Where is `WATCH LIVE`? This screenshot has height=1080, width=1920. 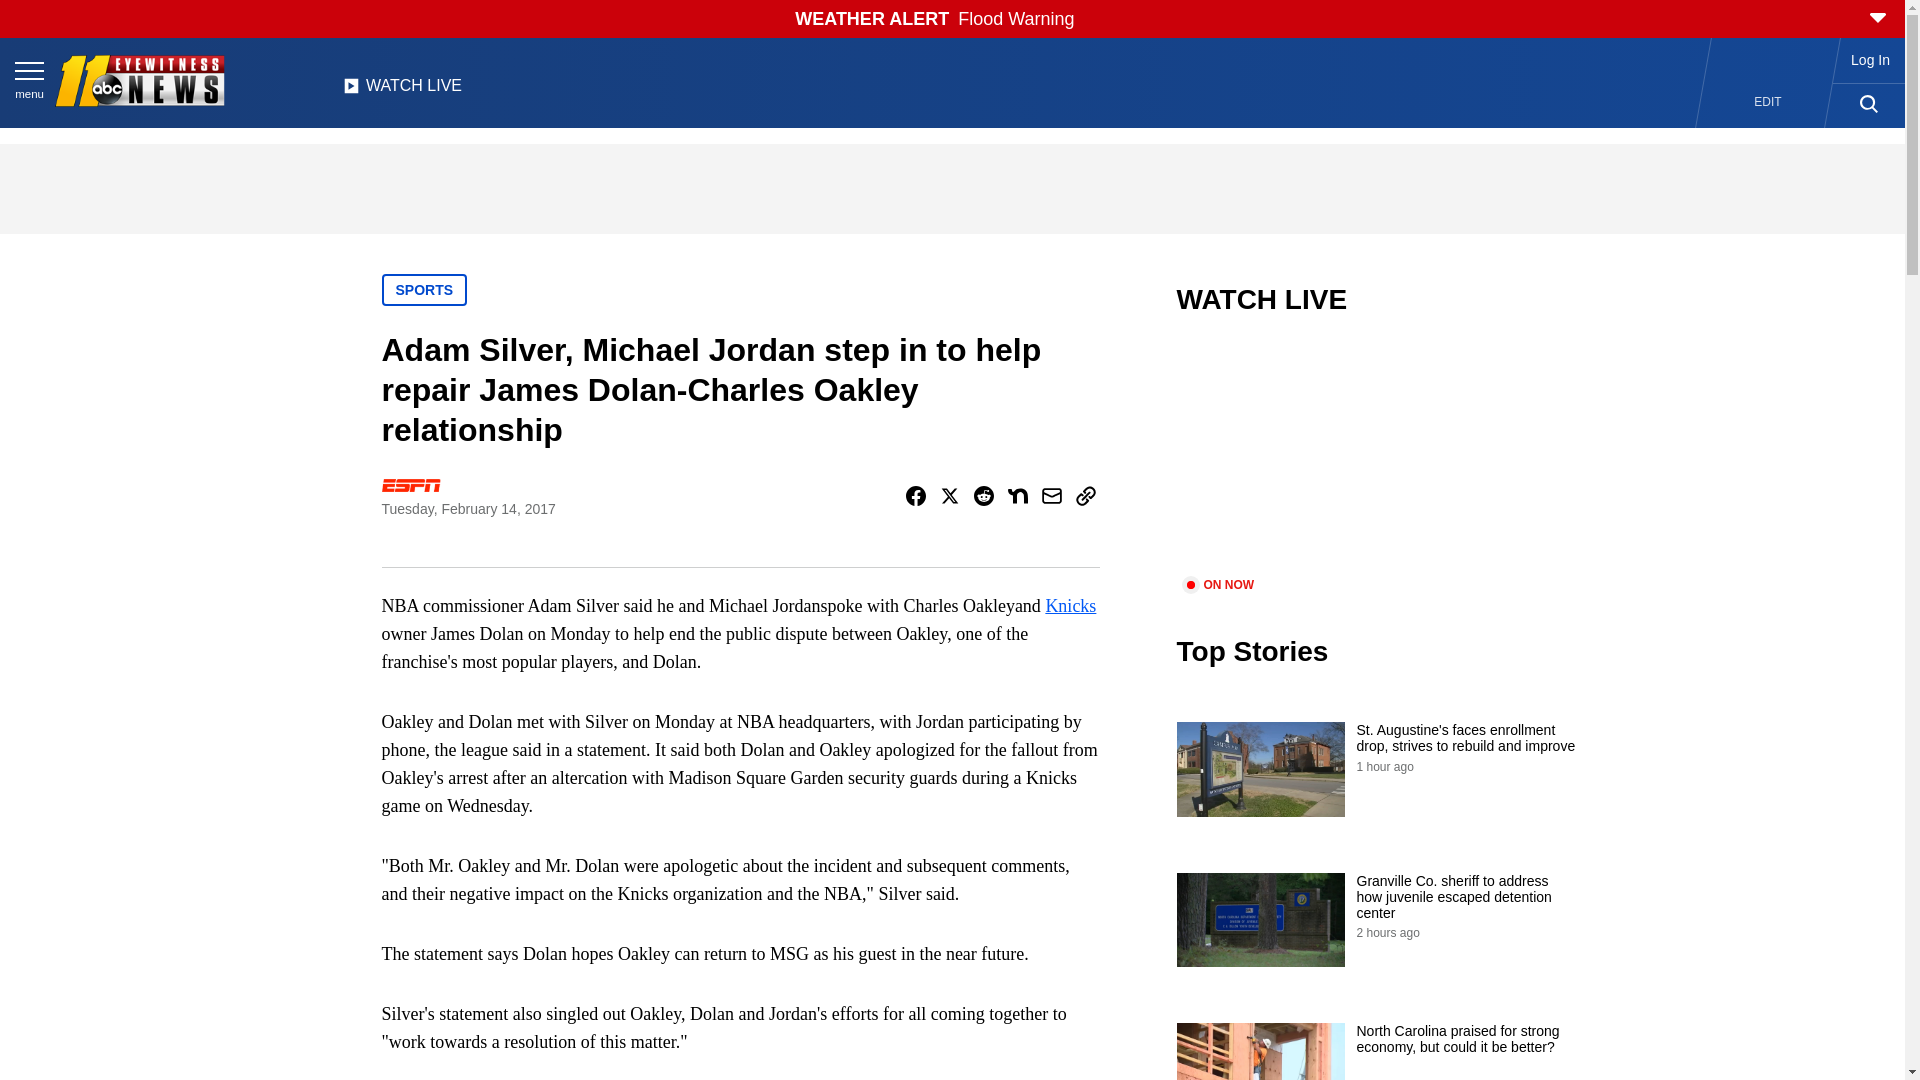
WATCH LIVE is located at coordinates (402, 91).